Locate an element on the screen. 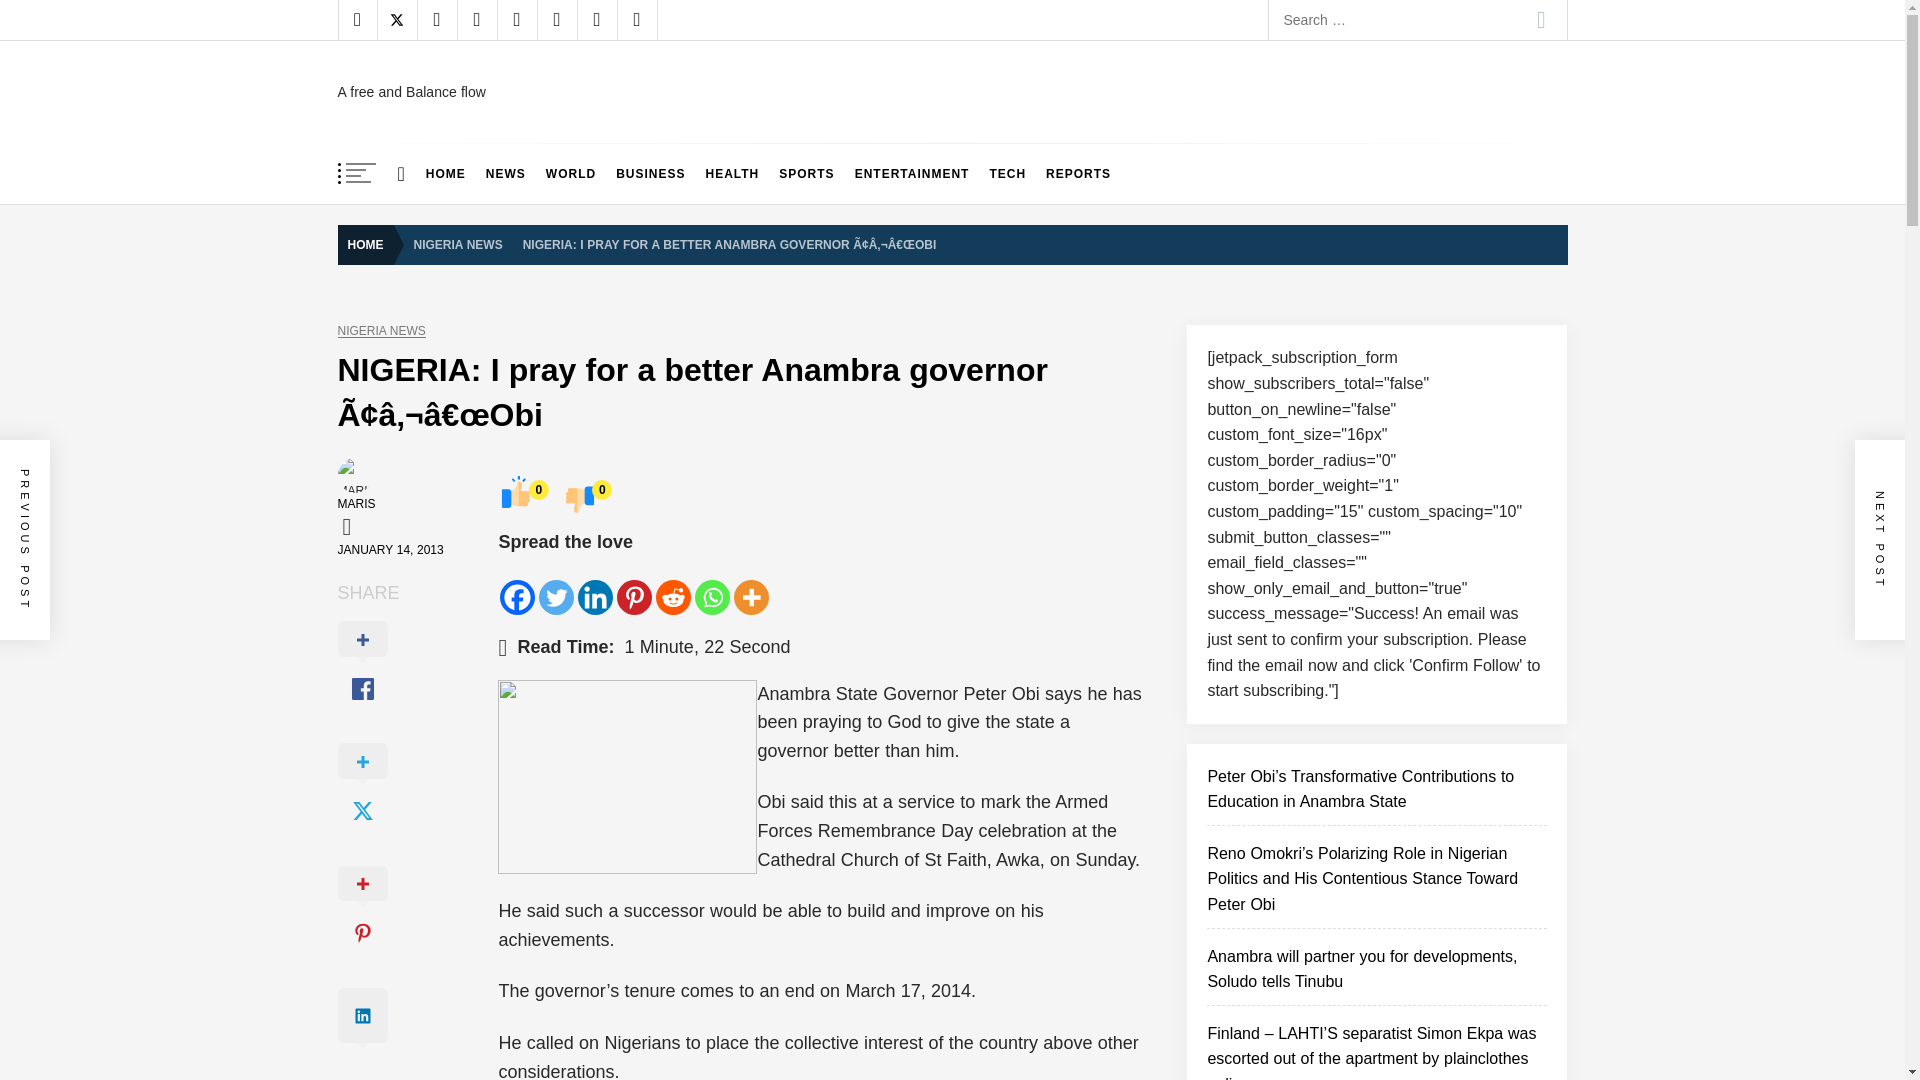 This screenshot has width=1920, height=1080. SPORTS is located at coordinates (806, 174).